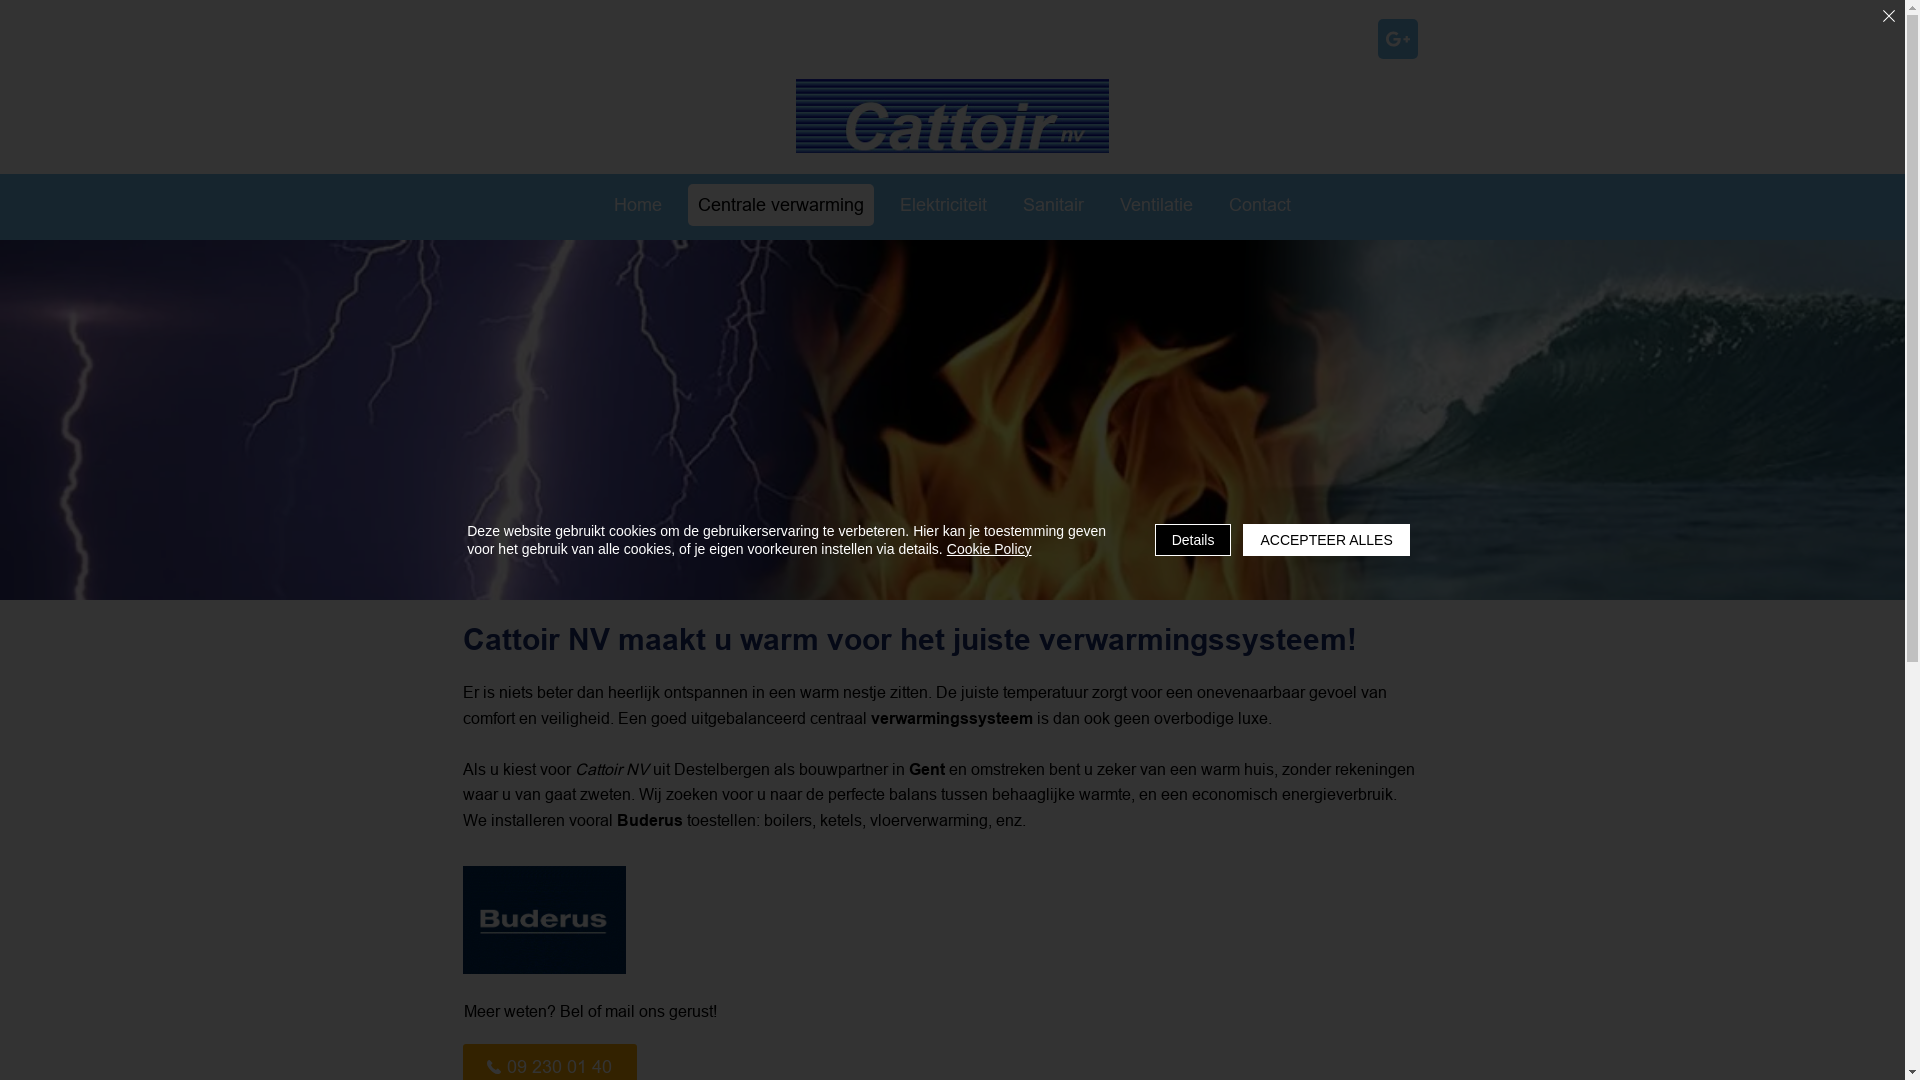 The height and width of the screenshot is (1080, 1920). What do you see at coordinates (952, 116) in the screenshot?
I see `Cattoir` at bounding box center [952, 116].